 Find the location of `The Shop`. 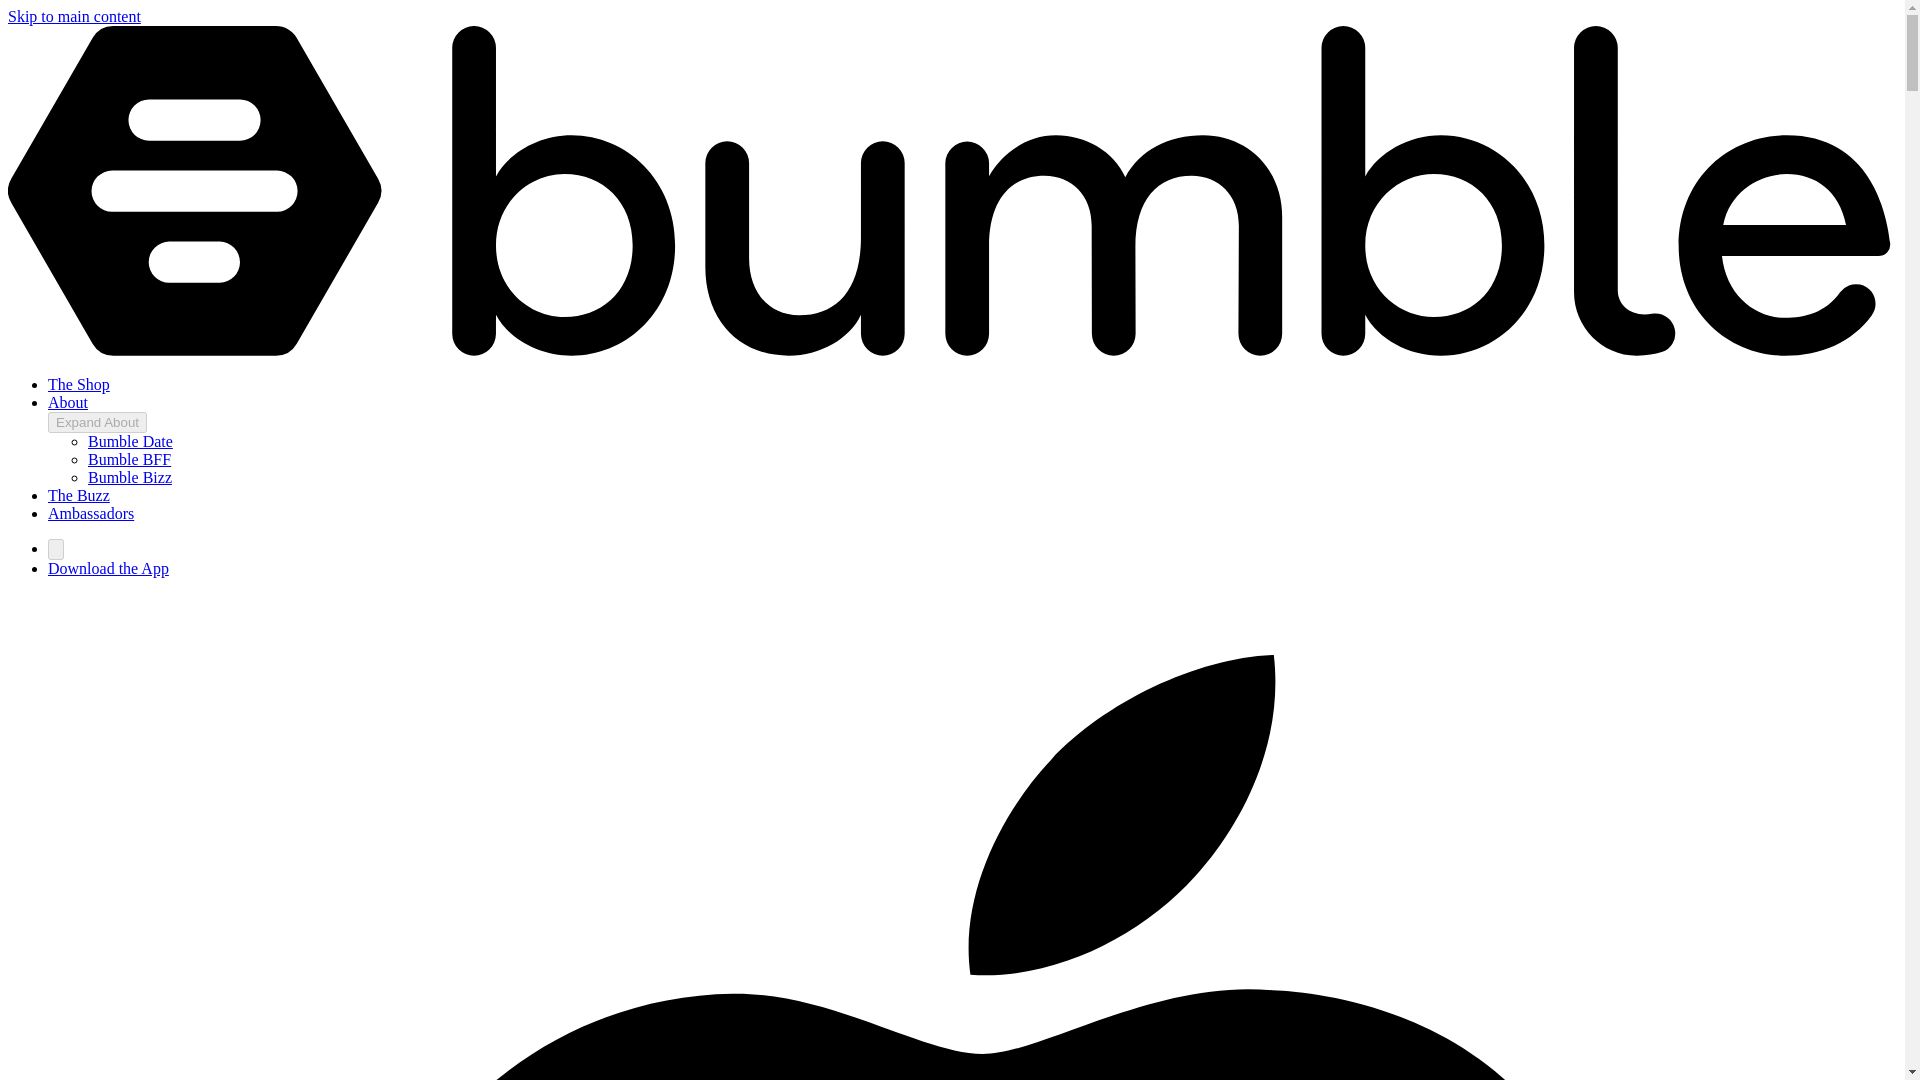

The Shop is located at coordinates (78, 384).